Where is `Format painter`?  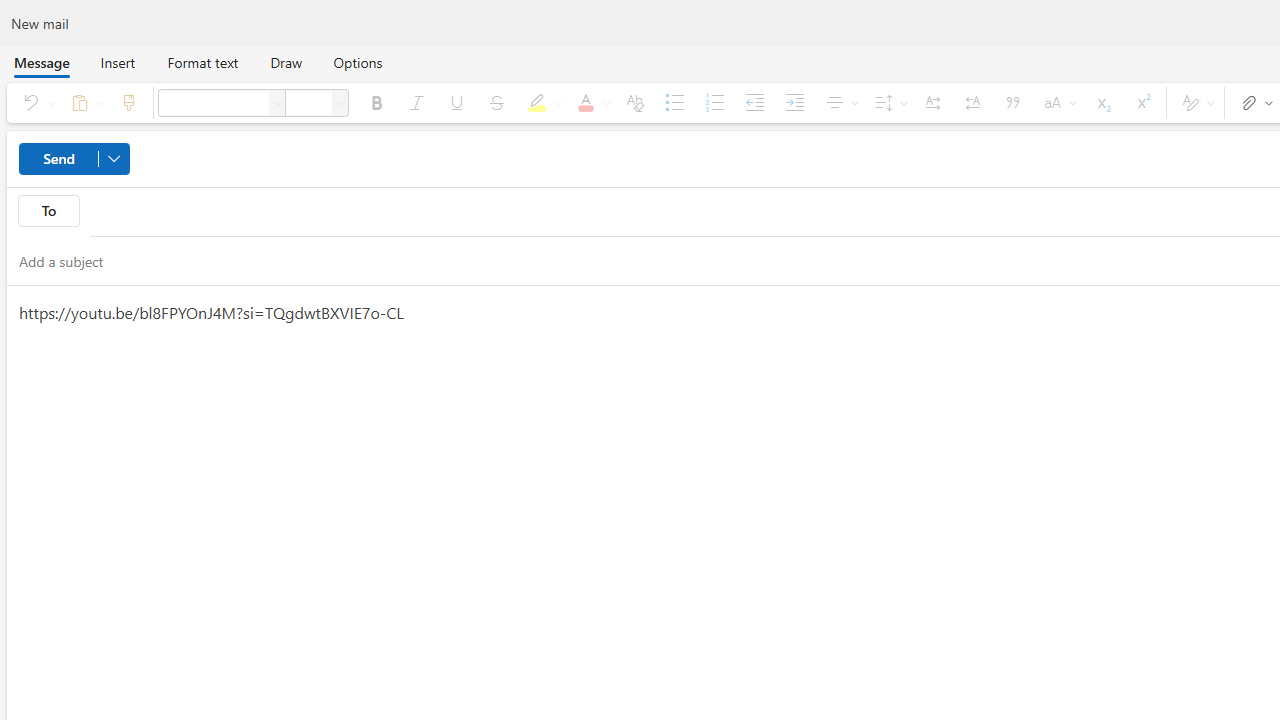 Format painter is located at coordinates (128, 102).